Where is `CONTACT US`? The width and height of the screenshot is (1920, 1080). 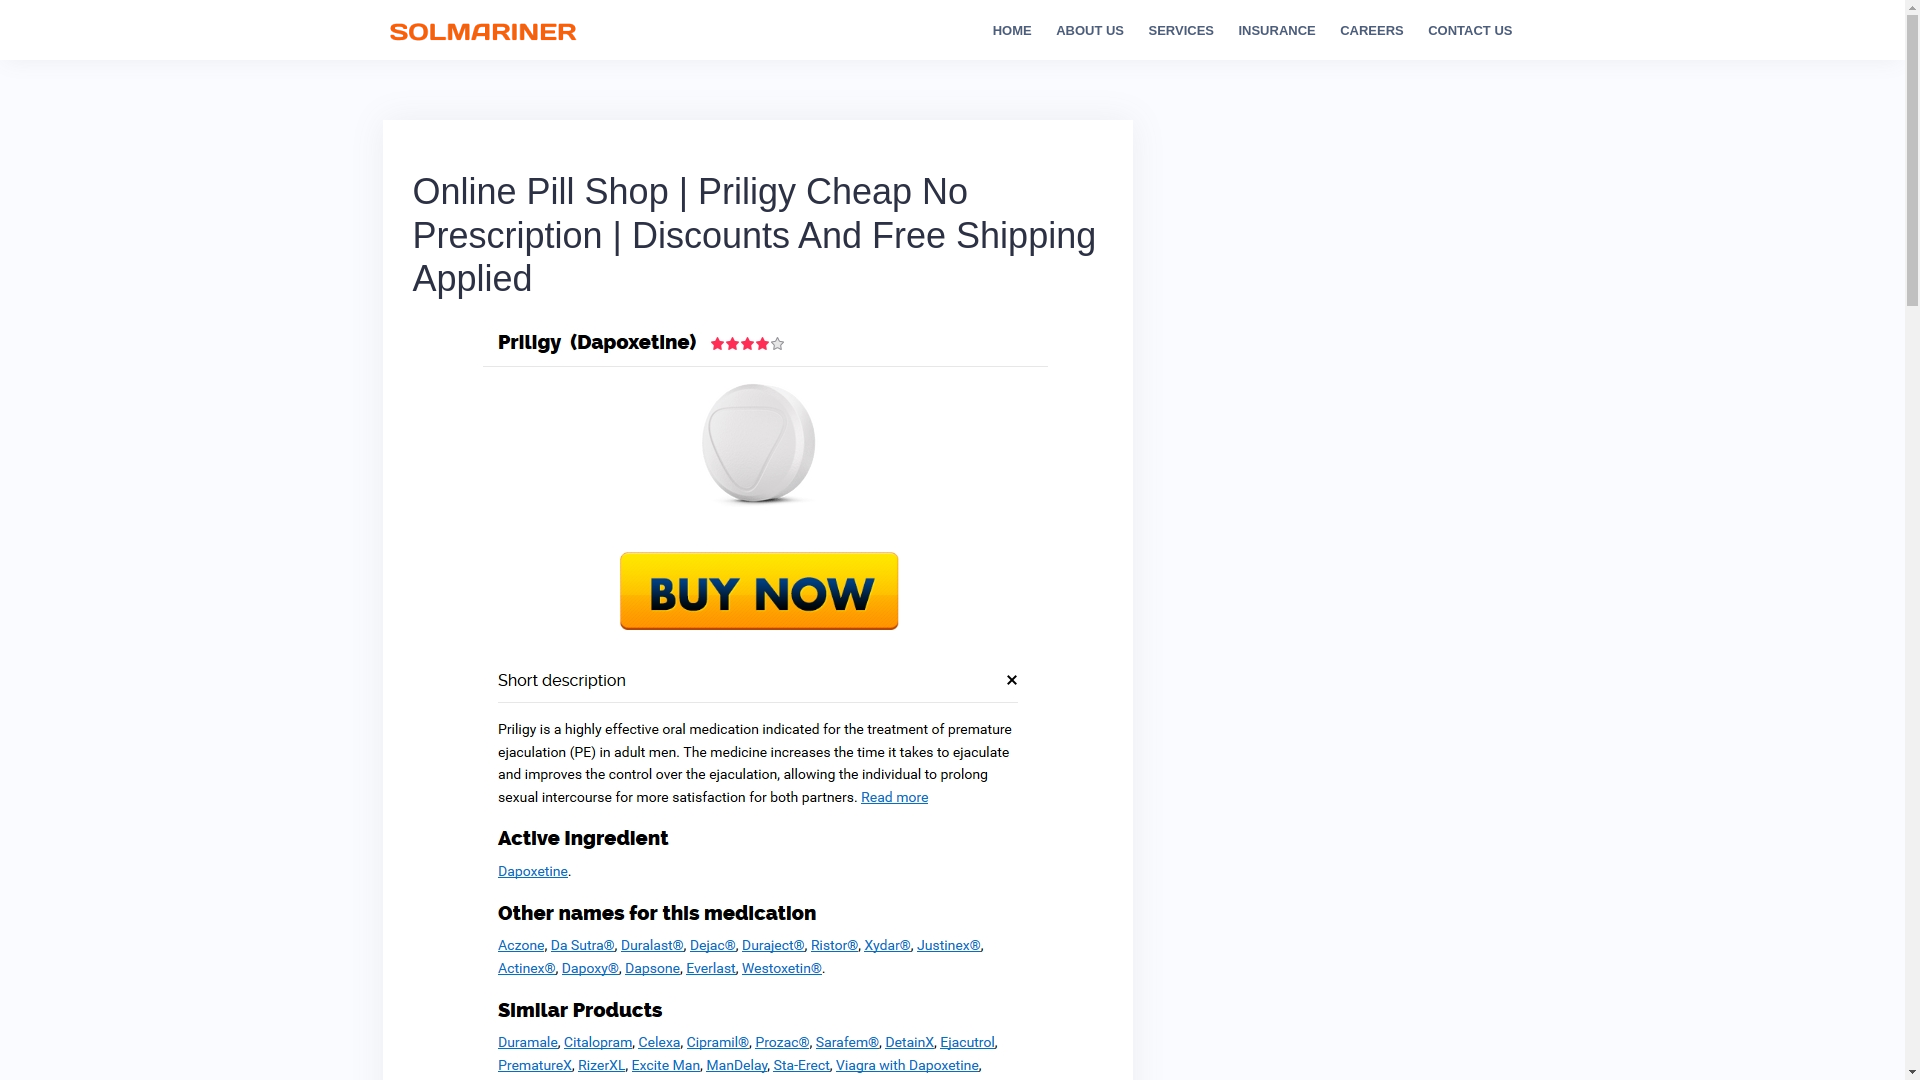
CONTACT US is located at coordinates (1470, 32).